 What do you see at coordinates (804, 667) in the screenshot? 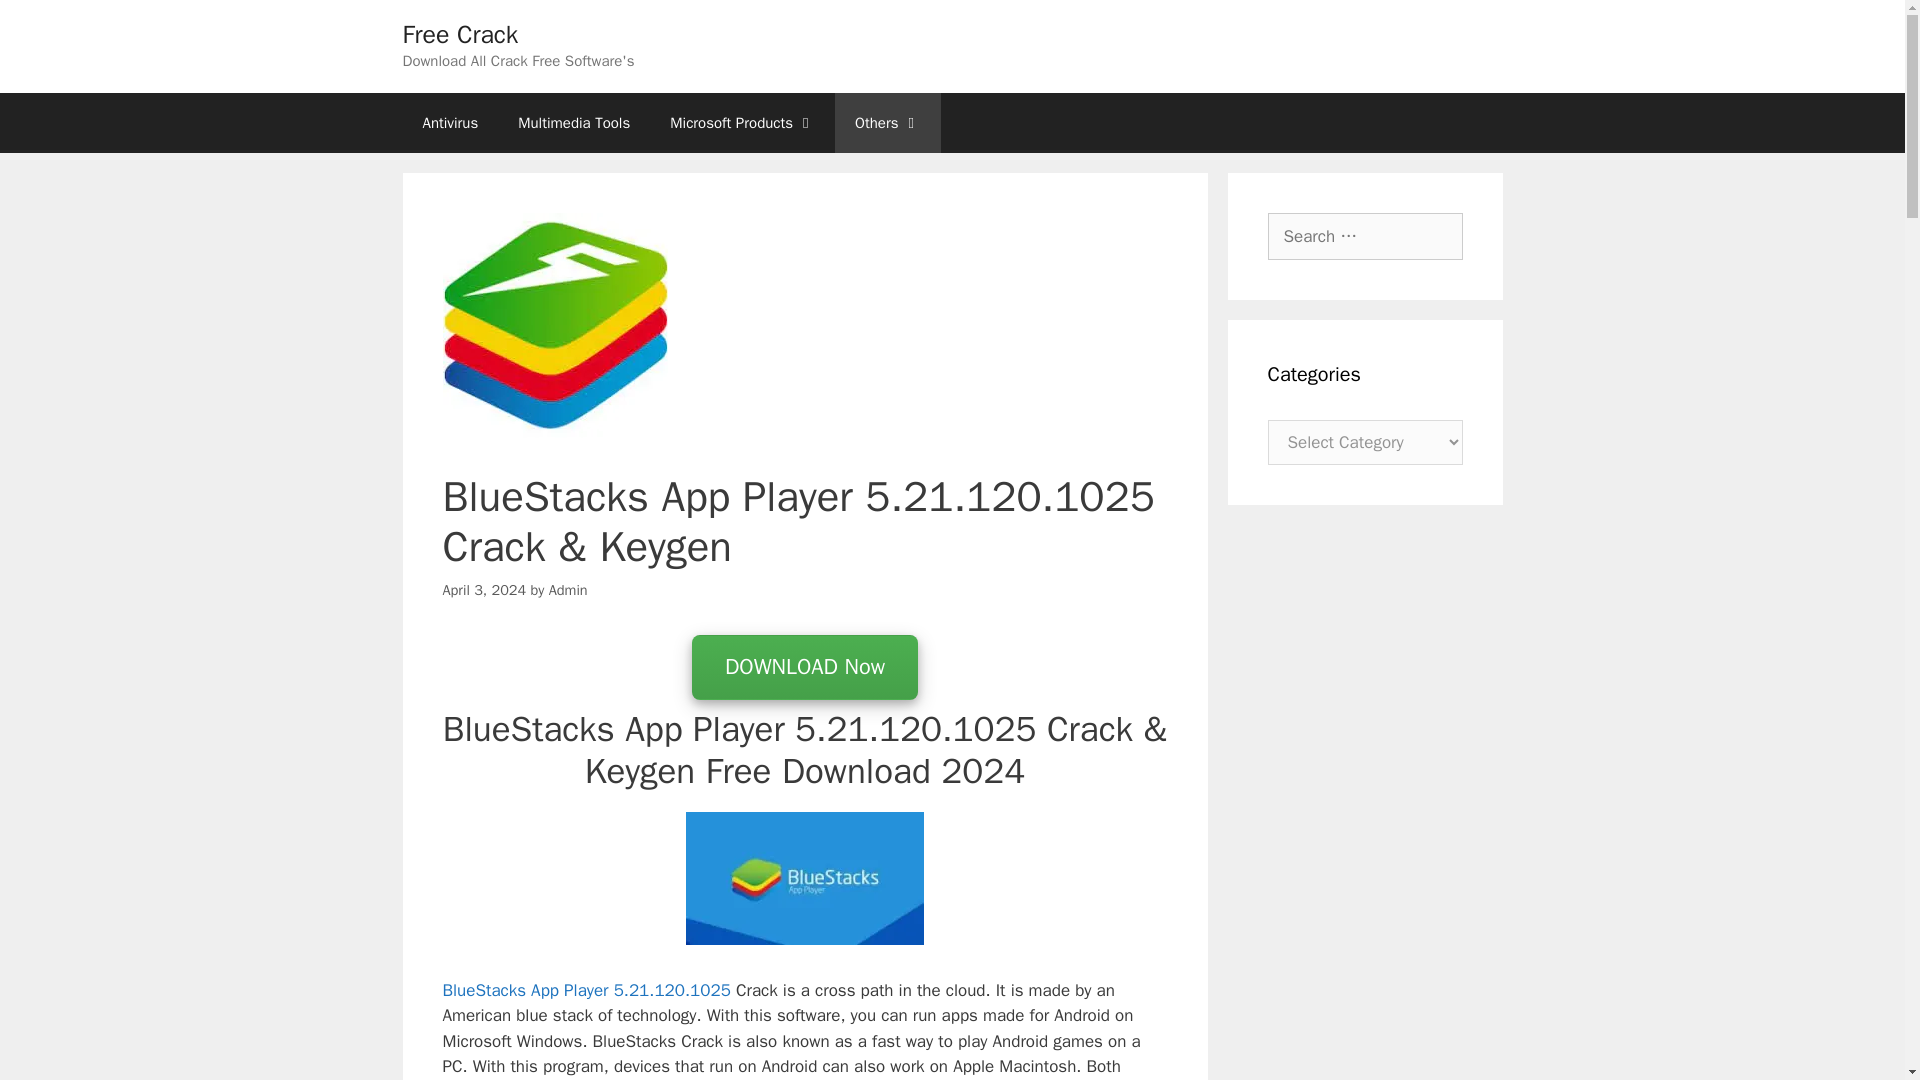
I see `DOWNLOAD Now` at bounding box center [804, 667].